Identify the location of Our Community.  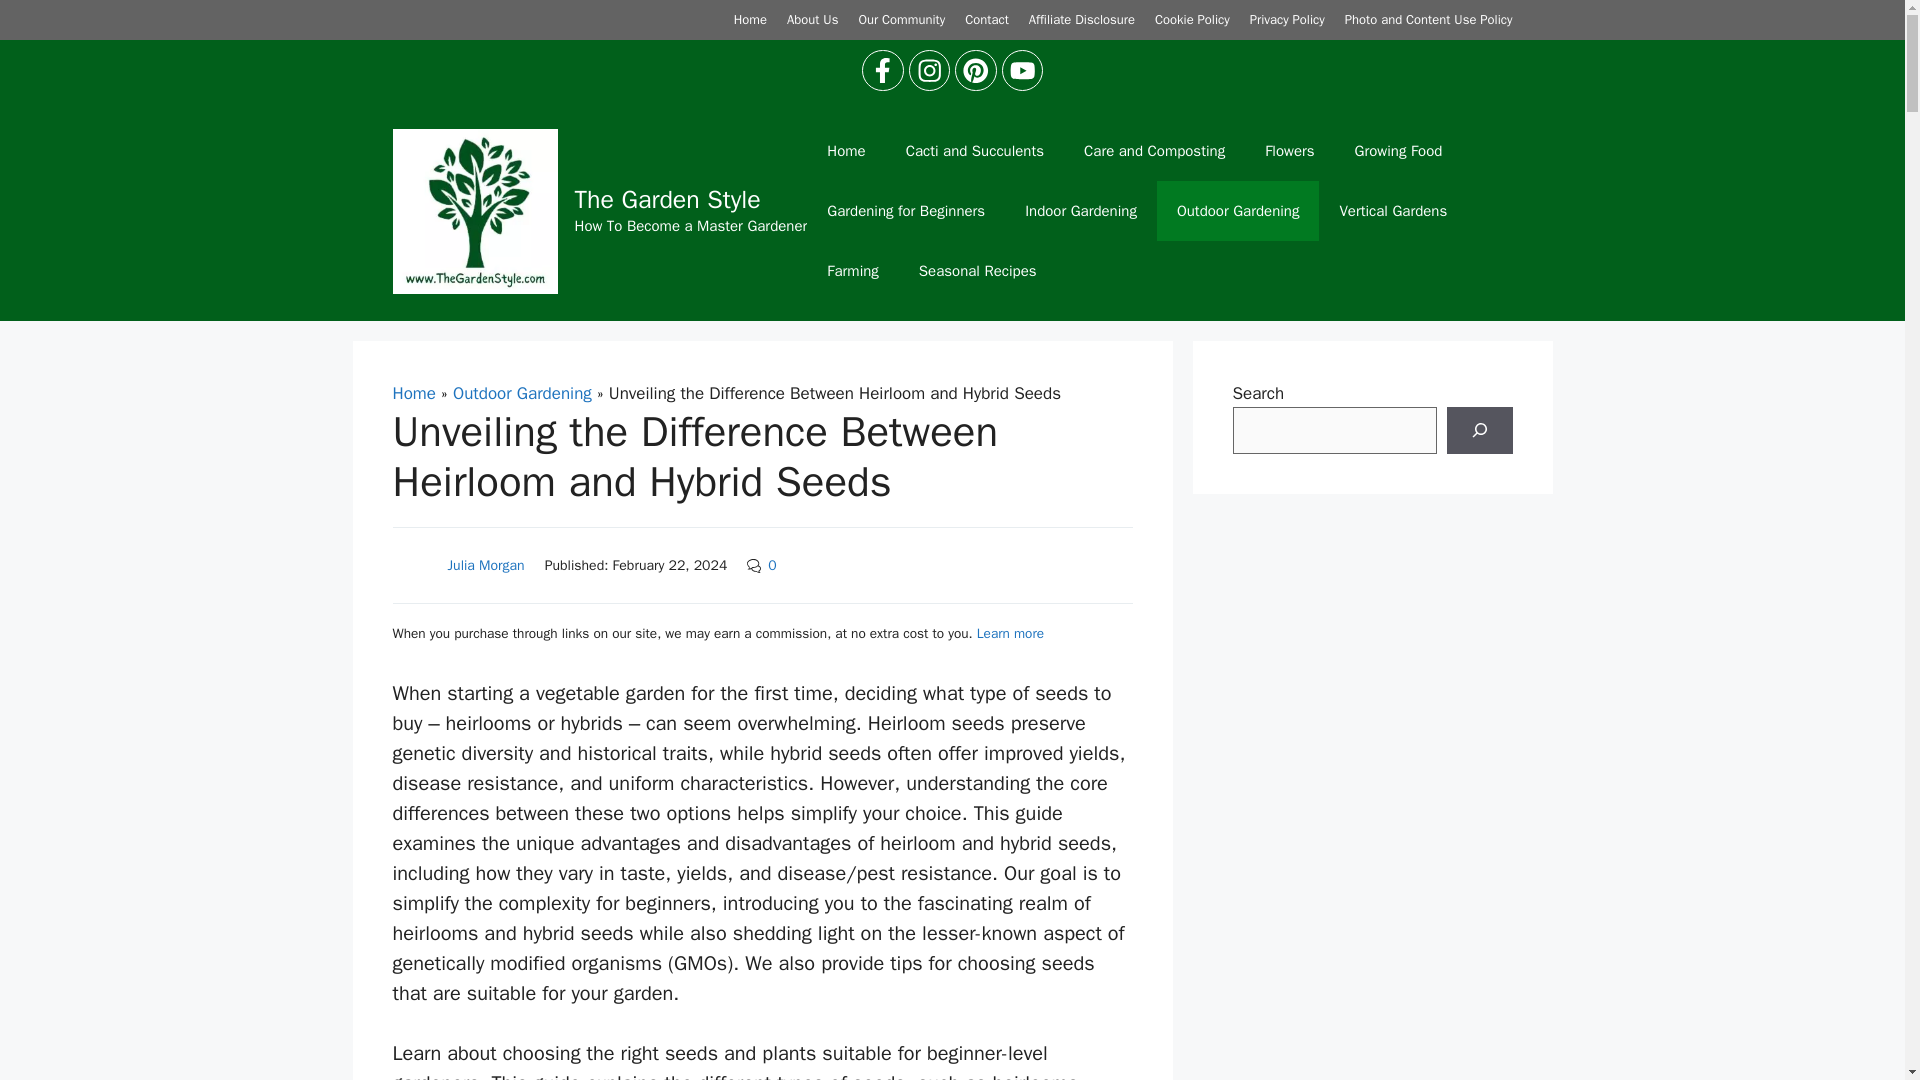
(901, 19).